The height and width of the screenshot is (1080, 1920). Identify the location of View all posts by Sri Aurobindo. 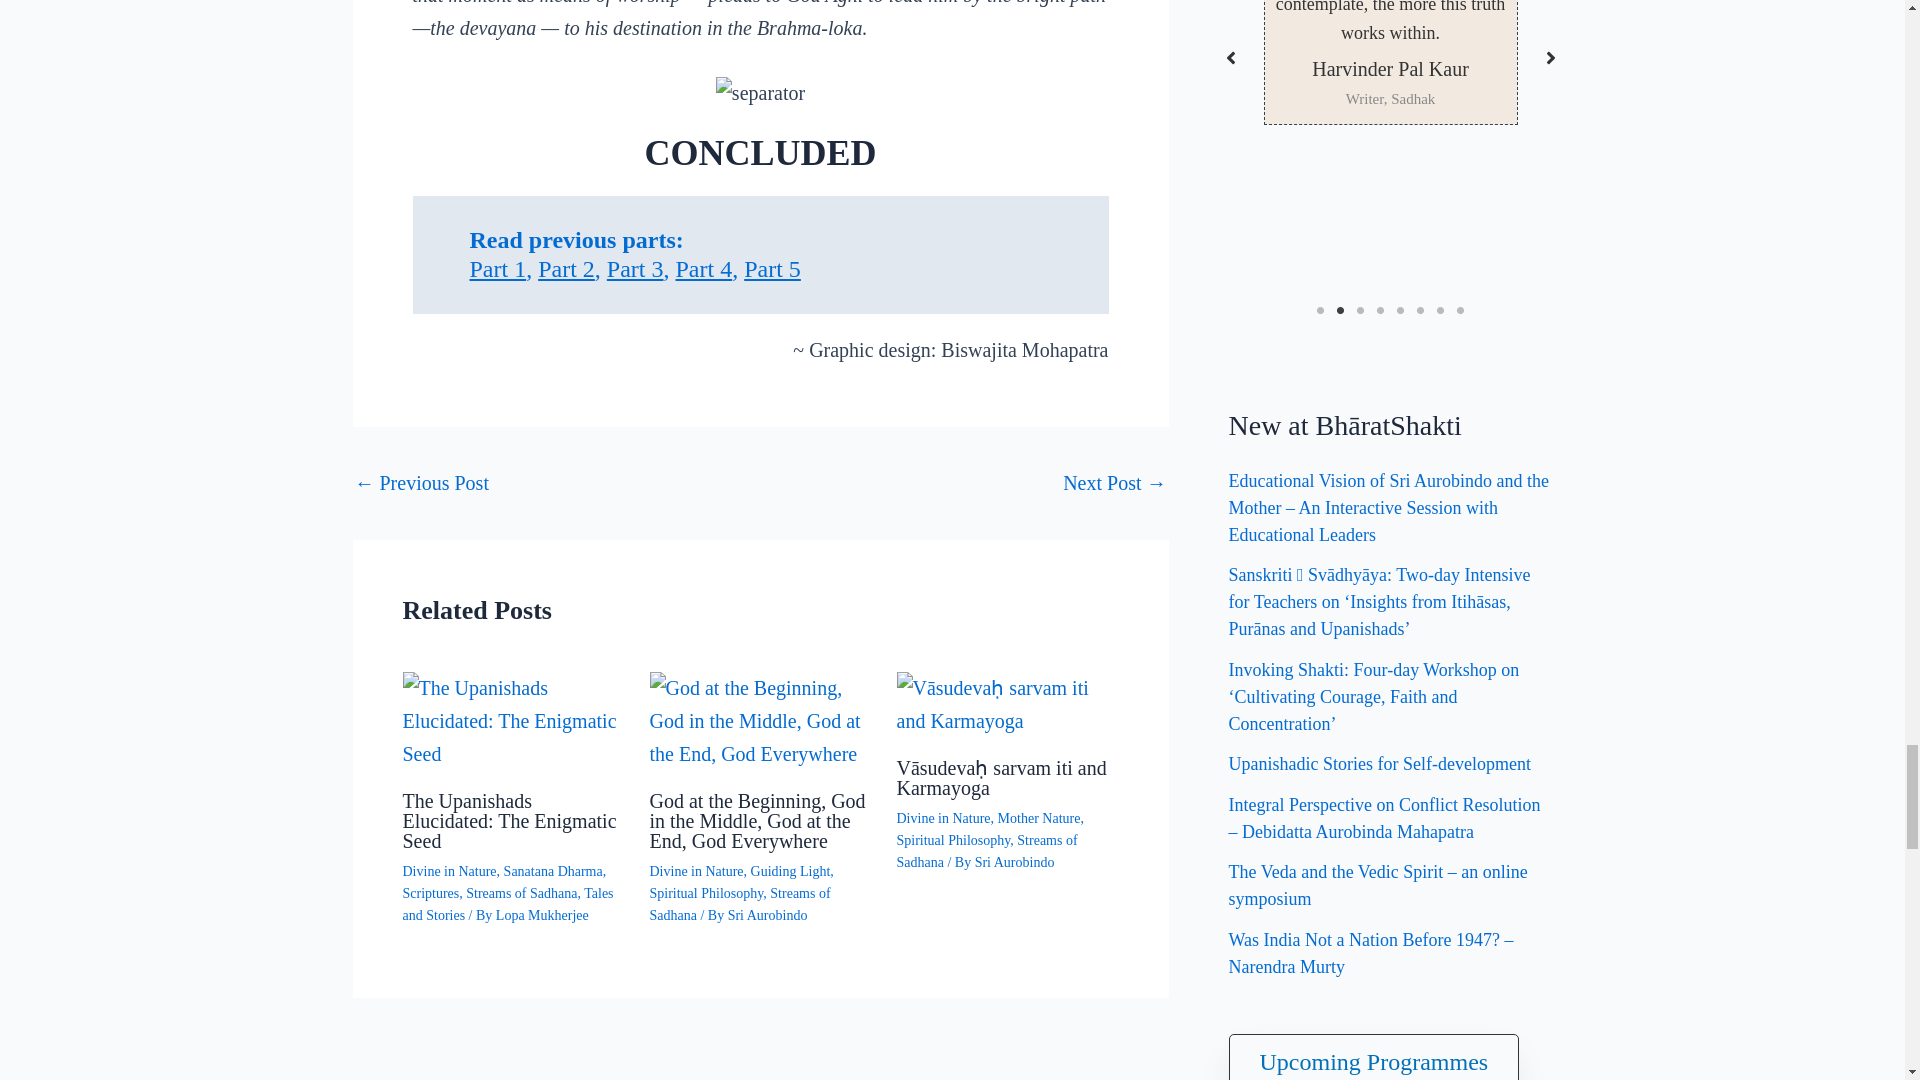
(768, 916).